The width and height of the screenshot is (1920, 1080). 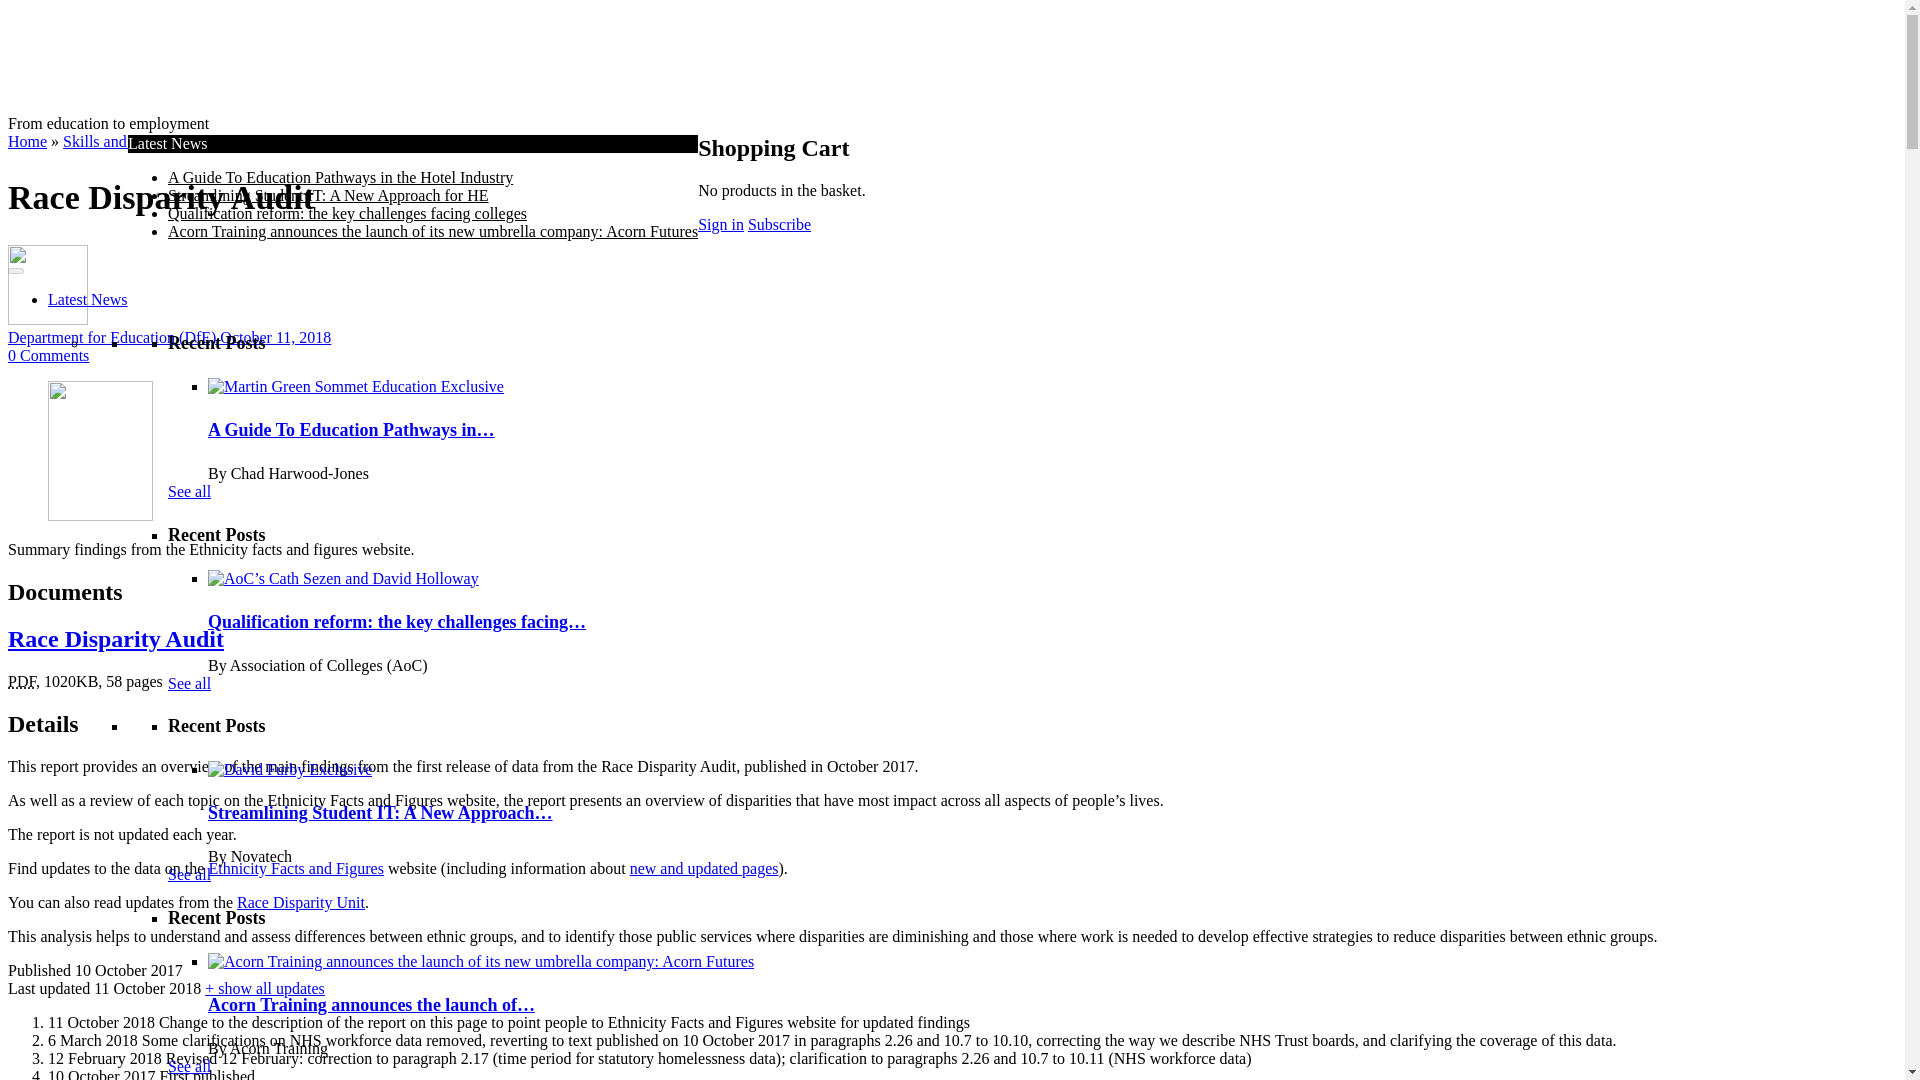 I want to click on Qualification reform: the key challenges facing colleges, so click(x=347, y=214).